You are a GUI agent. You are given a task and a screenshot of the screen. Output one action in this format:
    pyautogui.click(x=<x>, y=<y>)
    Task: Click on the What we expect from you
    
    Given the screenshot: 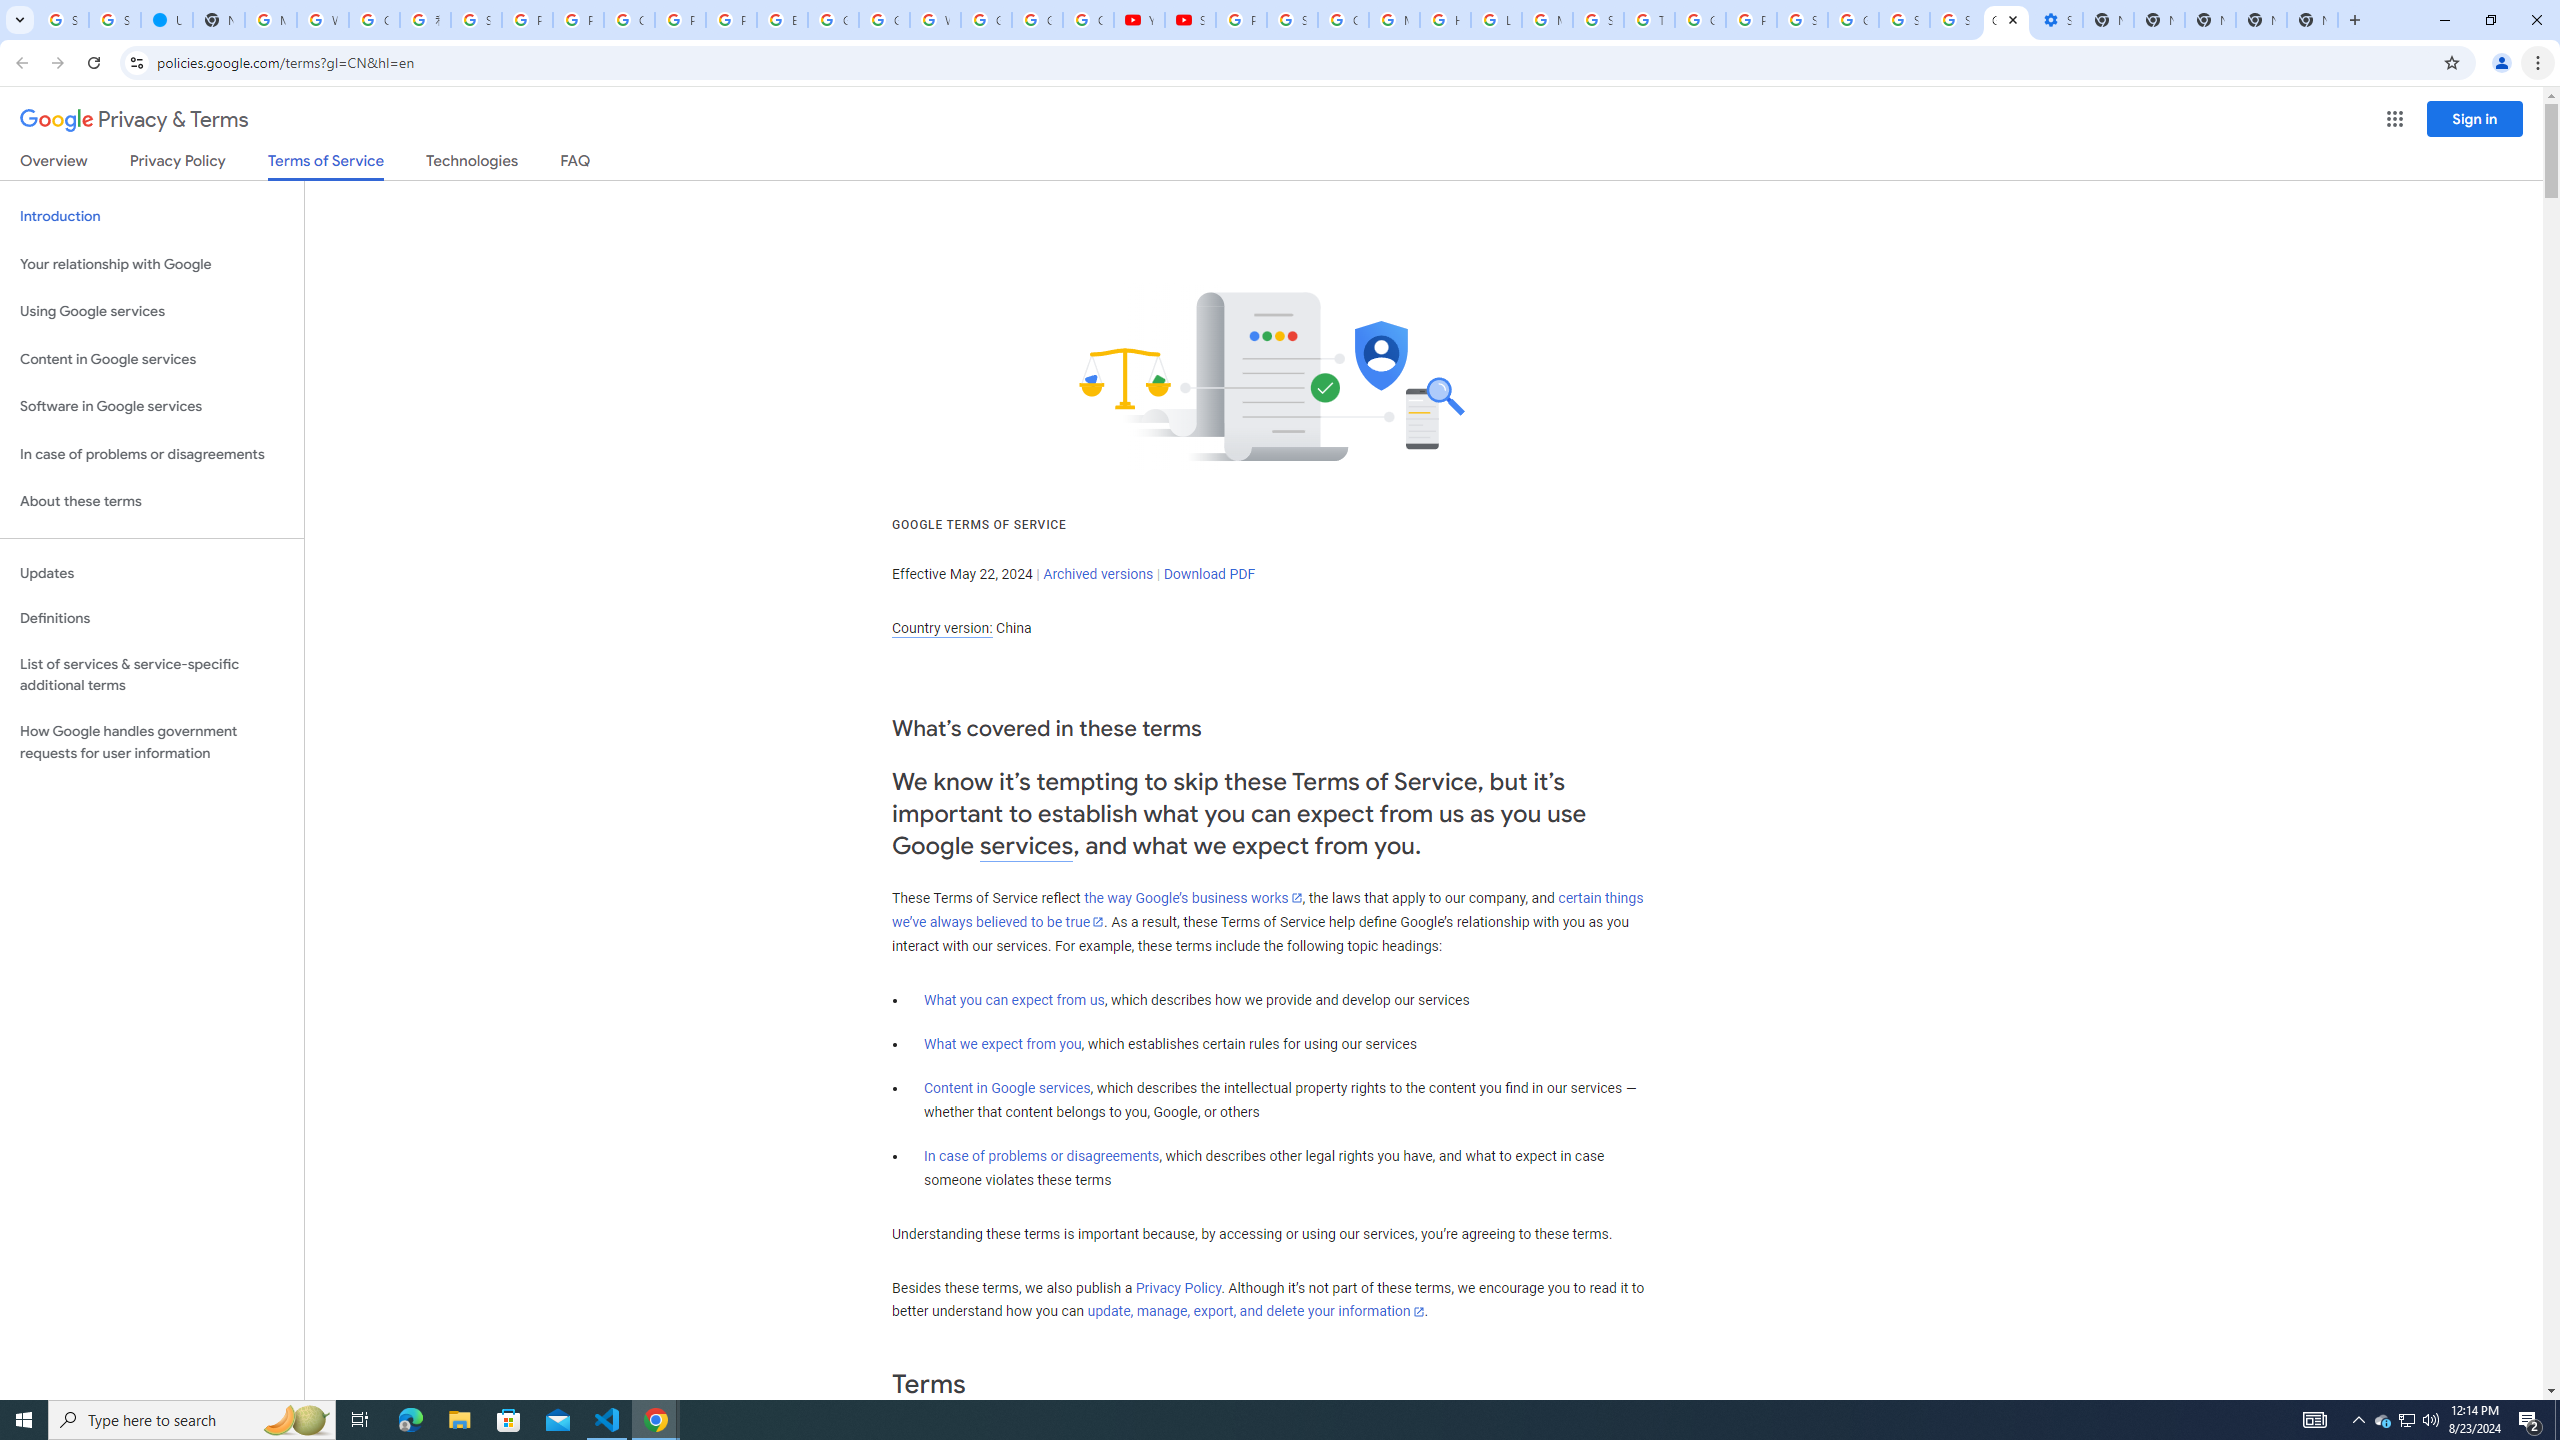 What is the action you would take?
    pyautogui.click(x=1003, y=1044)
    